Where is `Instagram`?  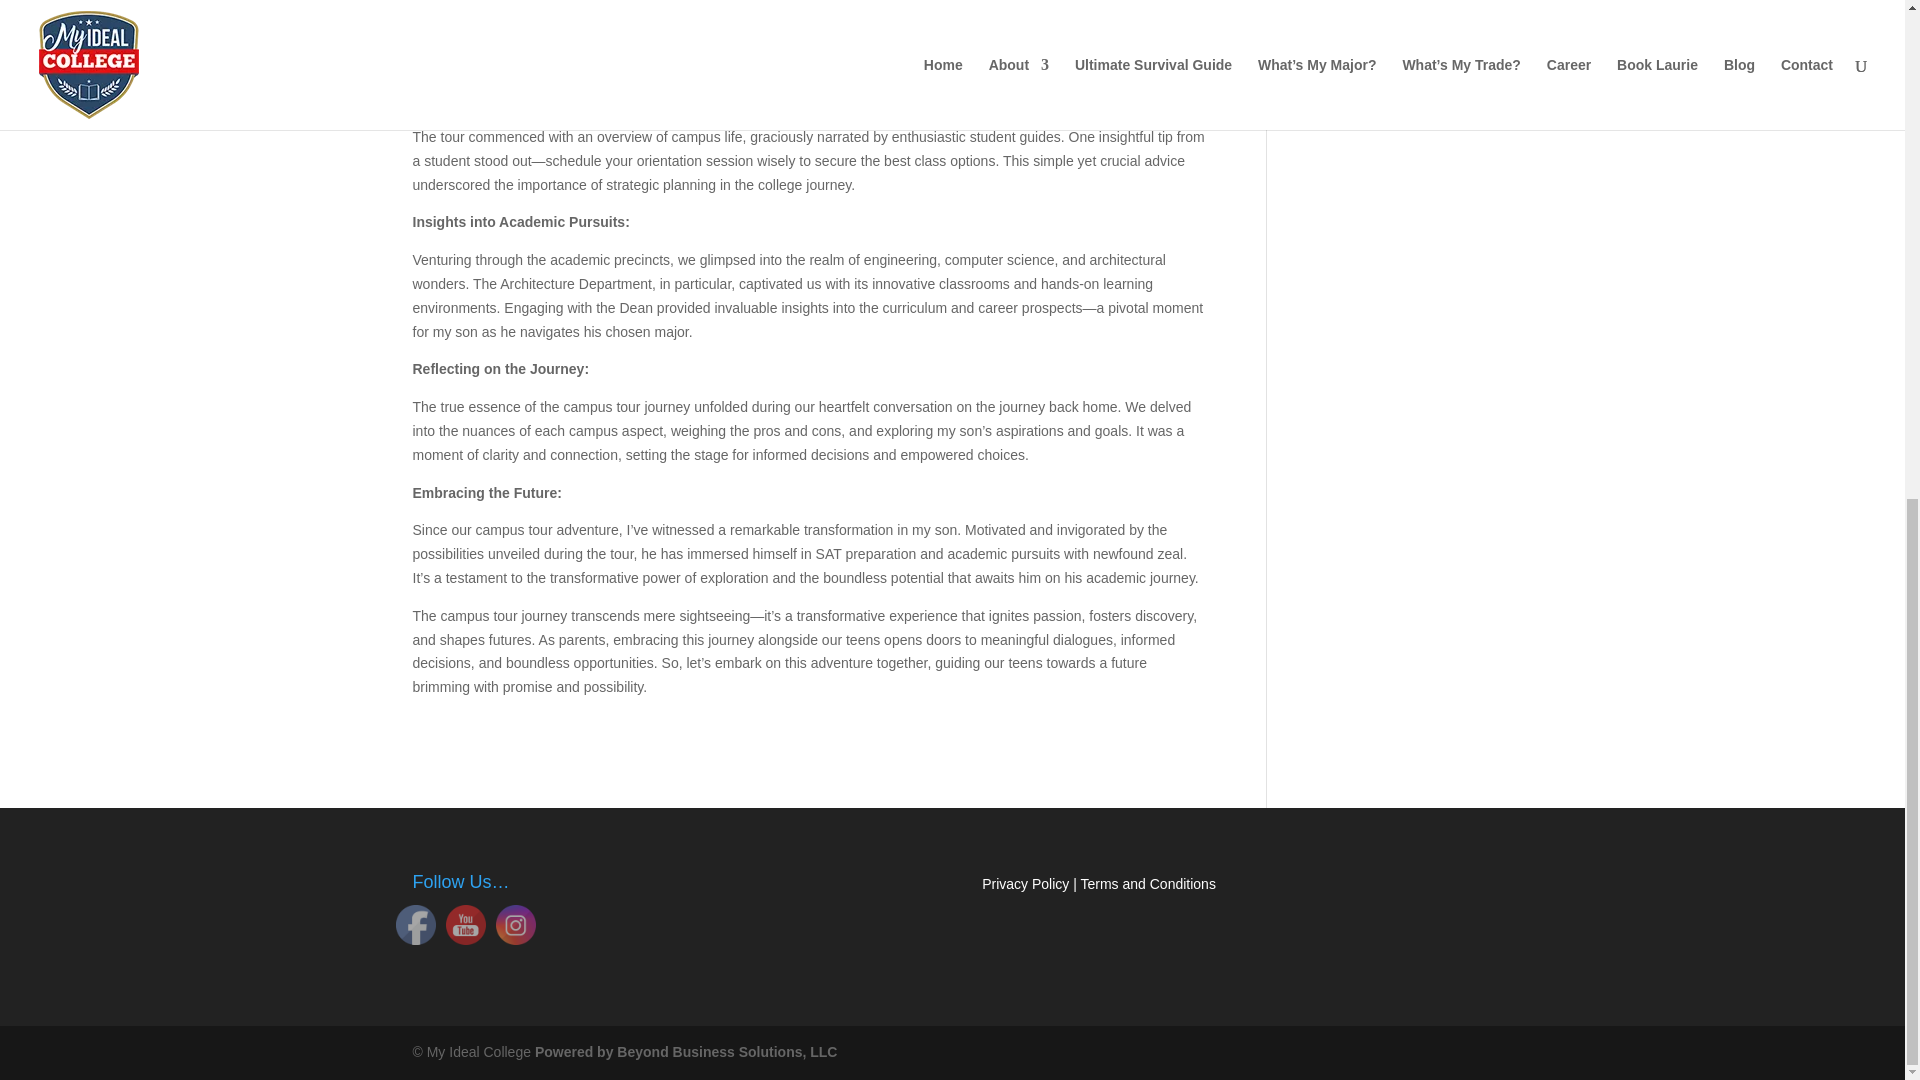
Instagram is located at coordinates (515, 925).